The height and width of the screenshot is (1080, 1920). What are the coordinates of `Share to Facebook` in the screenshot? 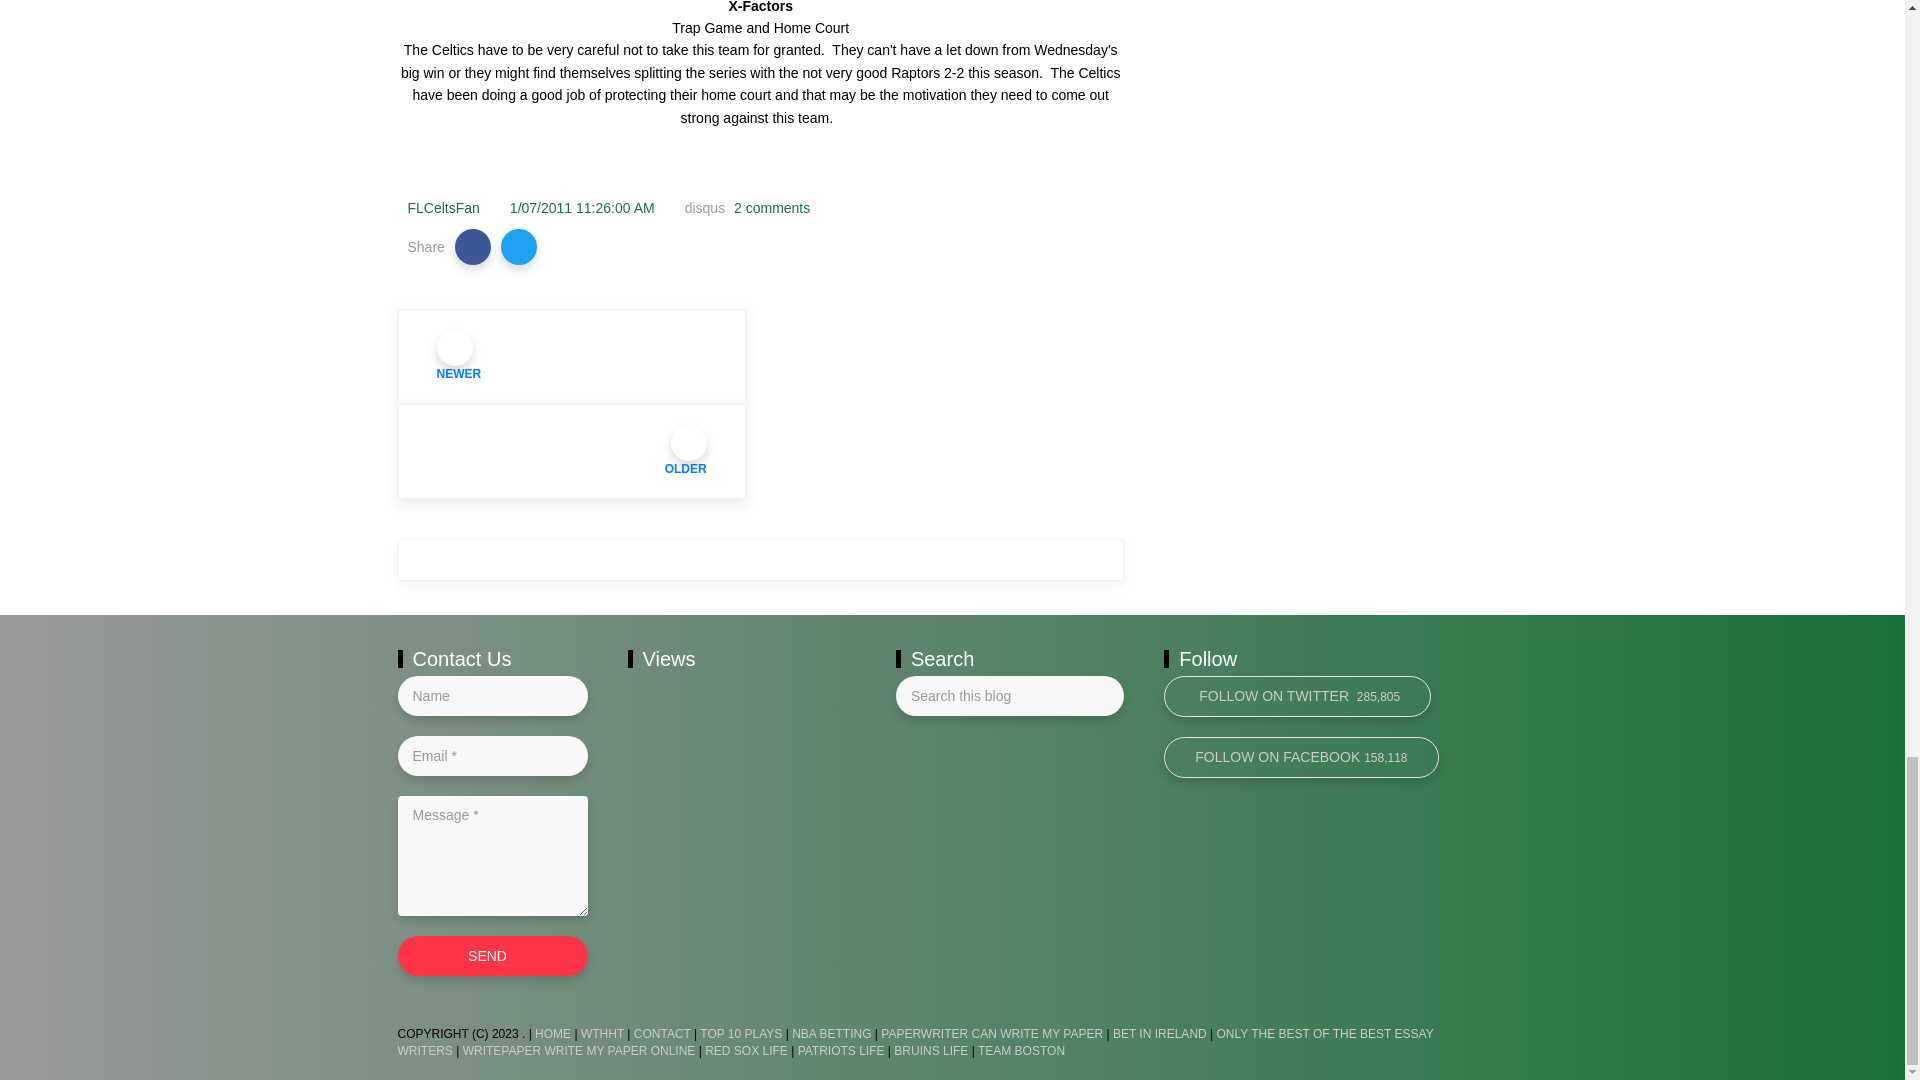 It's located at (473, 246).